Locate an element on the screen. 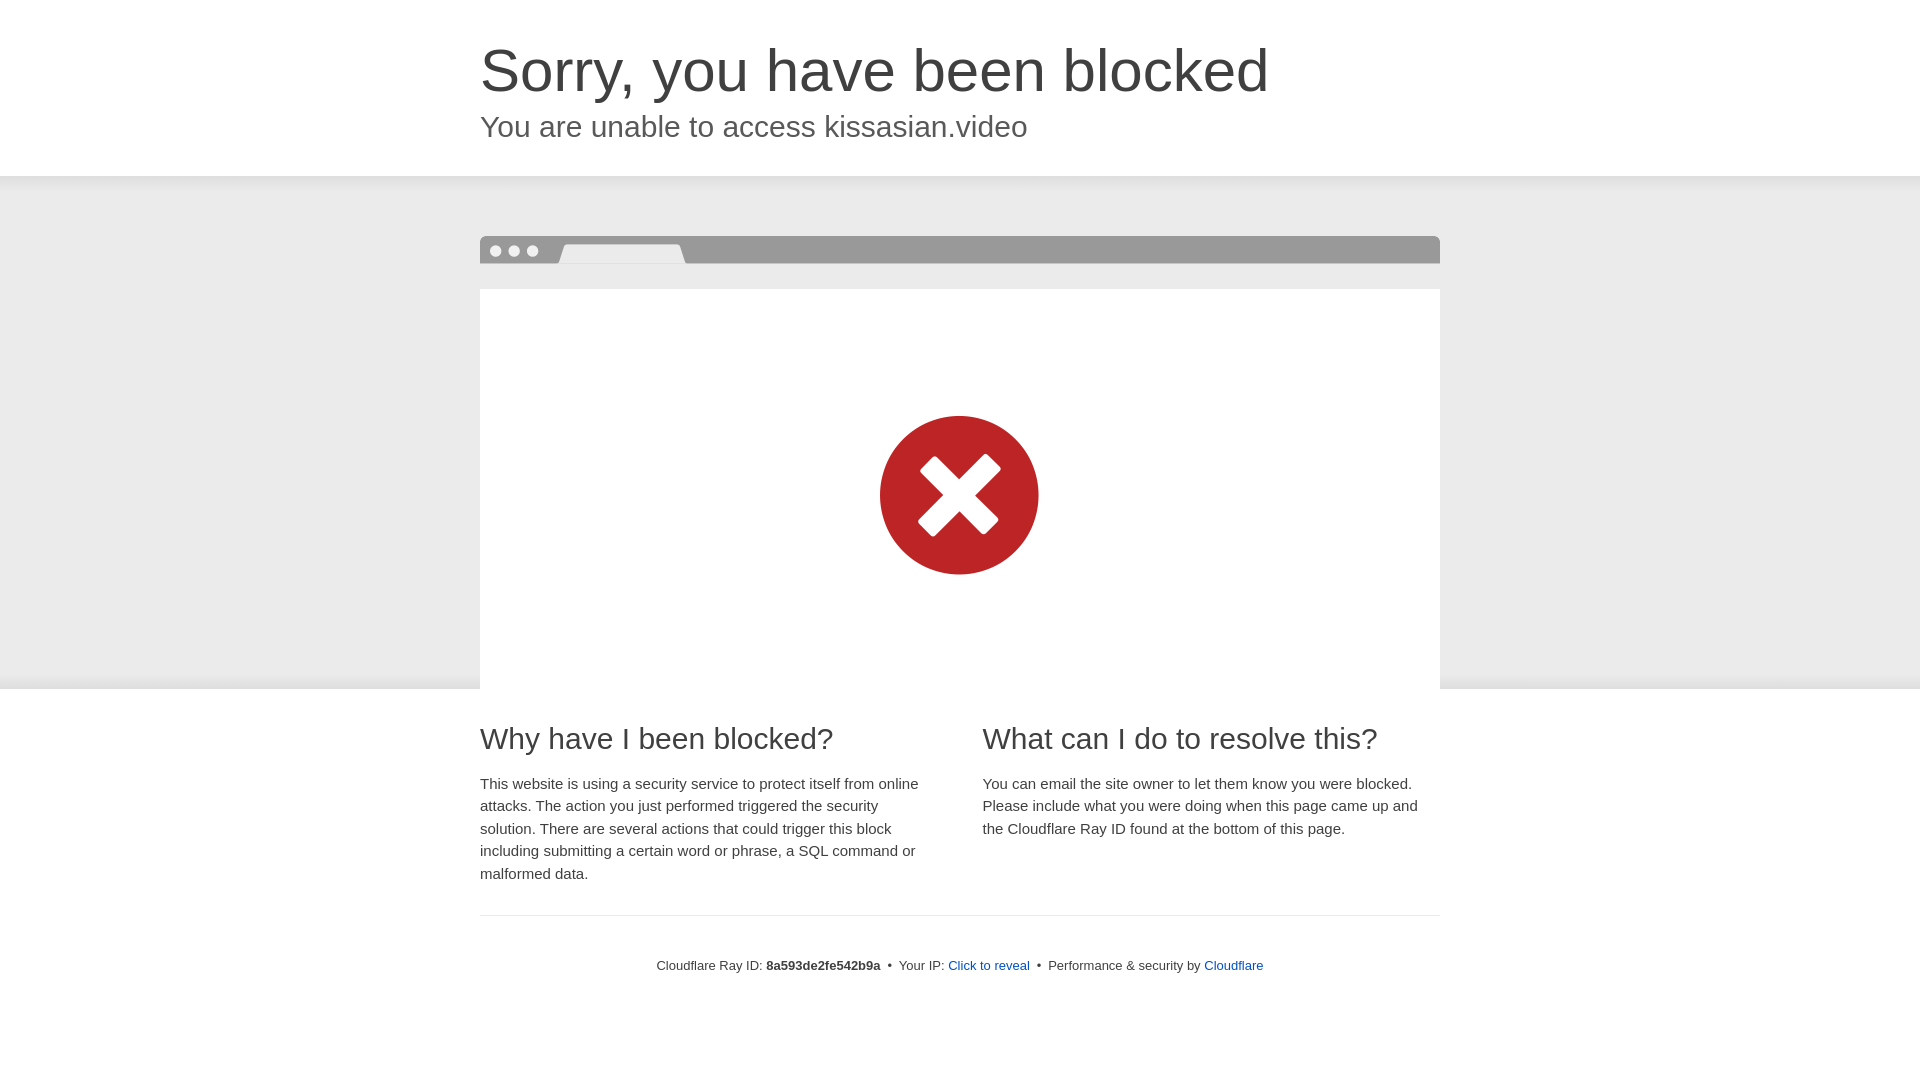 The image size is (1920, 1080). Cloudflare is located at coordinates (1233, 965).